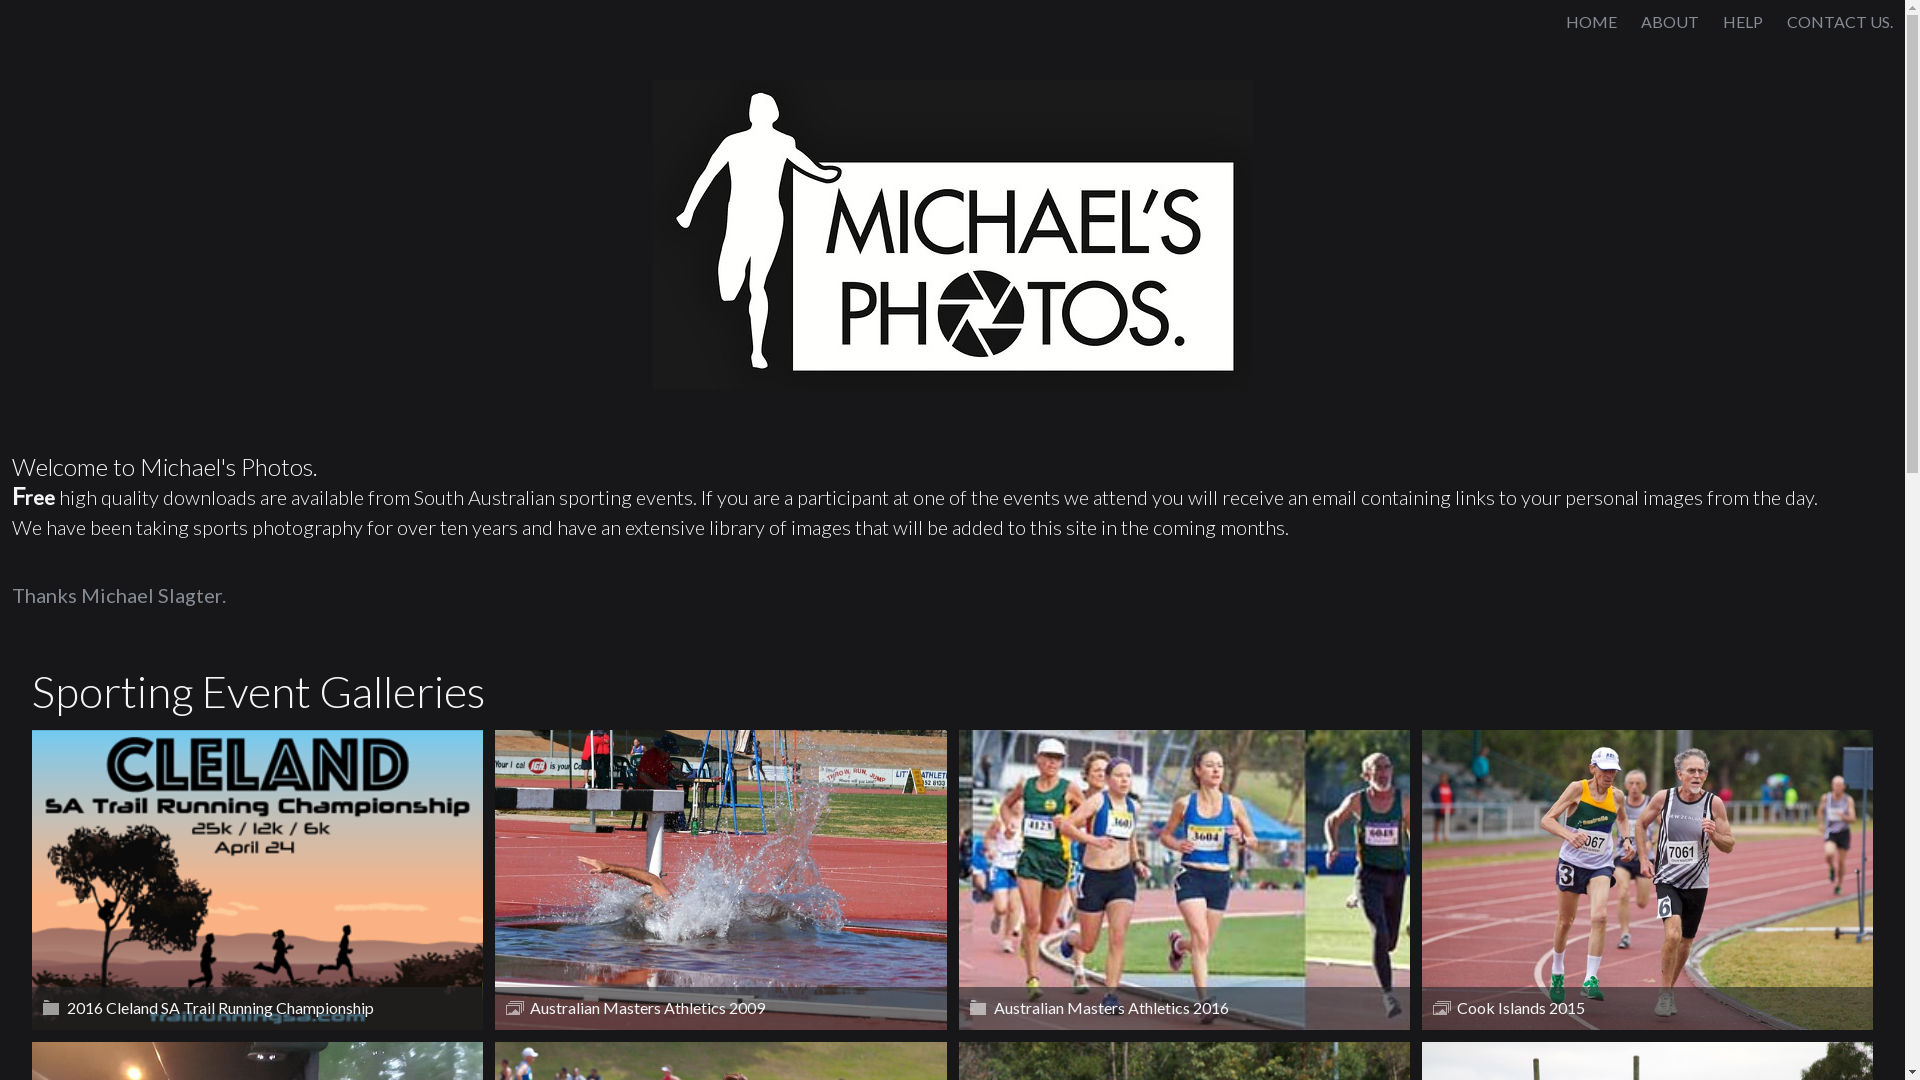 This screenshot has width=1920, height=1080. Describe the element at coordinates (1592, 22) in the screenshot. I see `HOME` at that location.